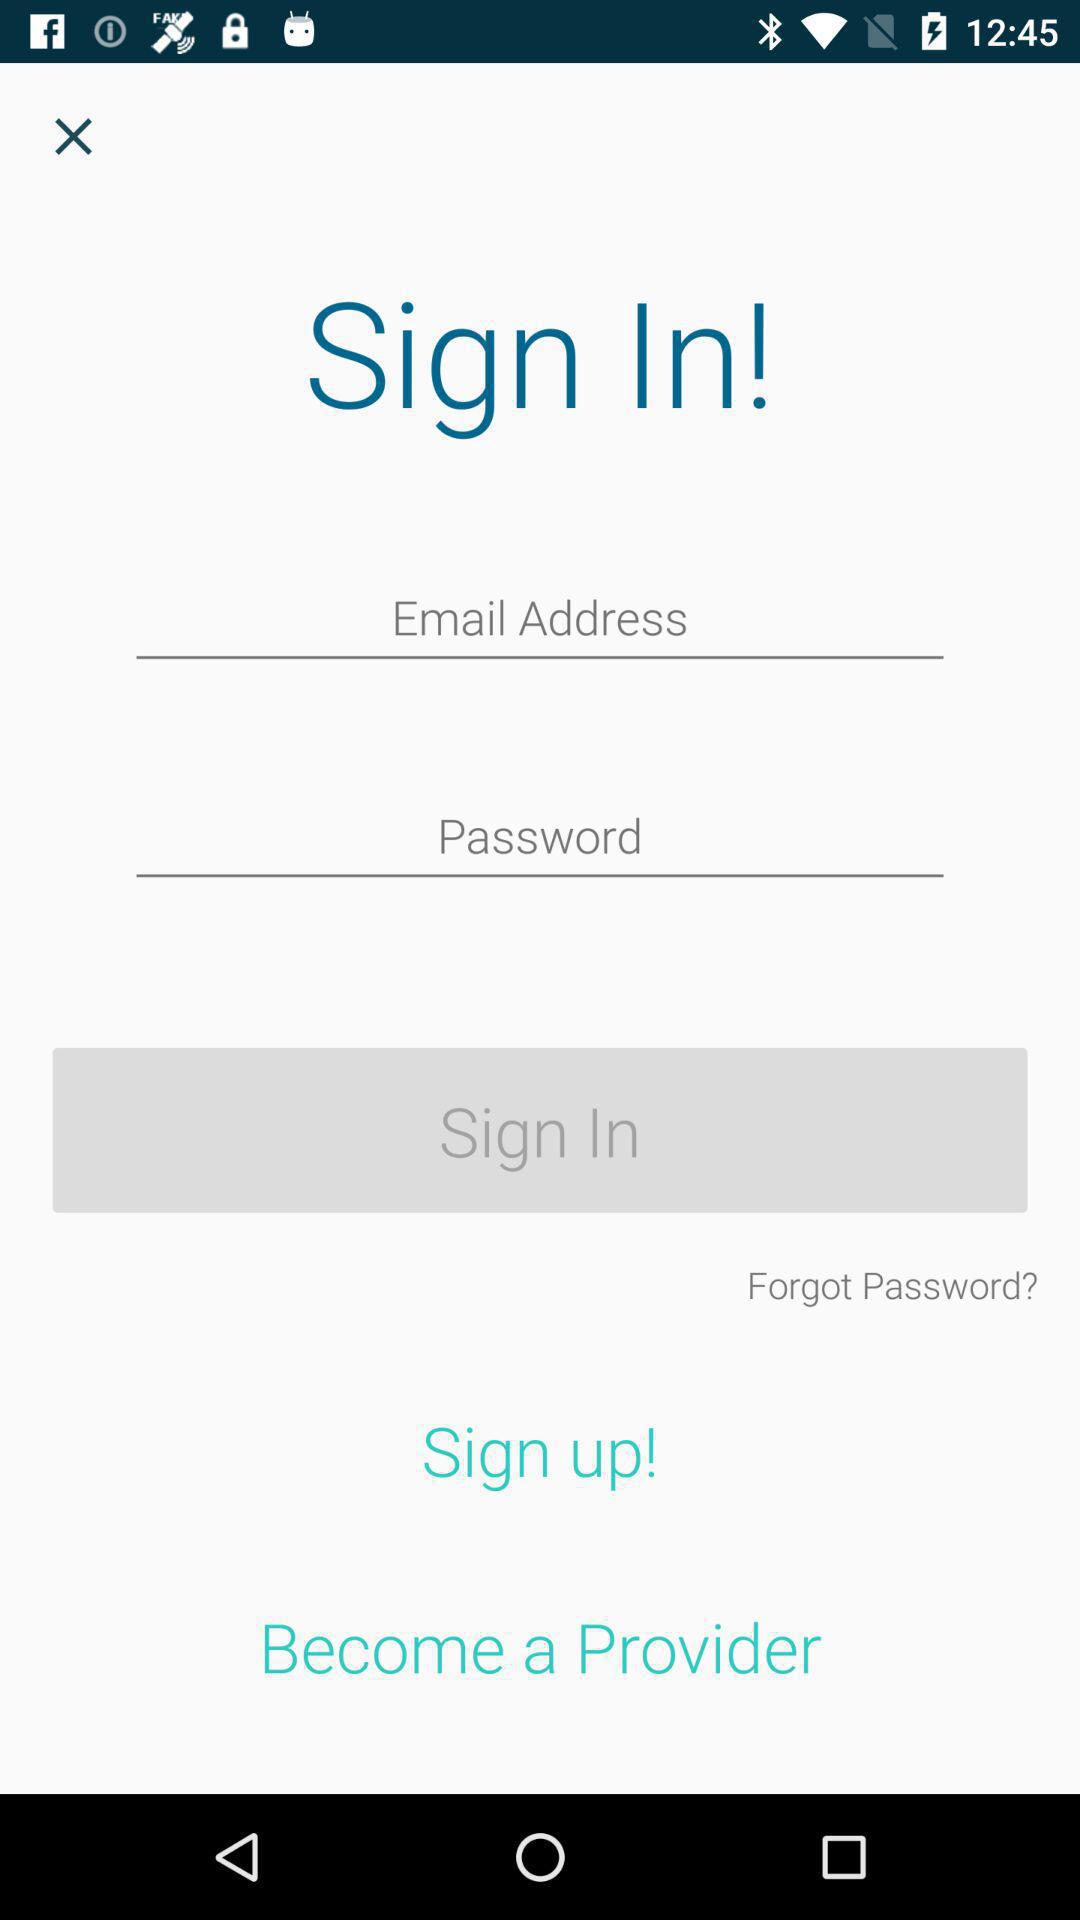  What do you see at coordinates (892, 1284) in the screenshot?
I see `choose the forgot password?` at bounding box center [892, 1284].